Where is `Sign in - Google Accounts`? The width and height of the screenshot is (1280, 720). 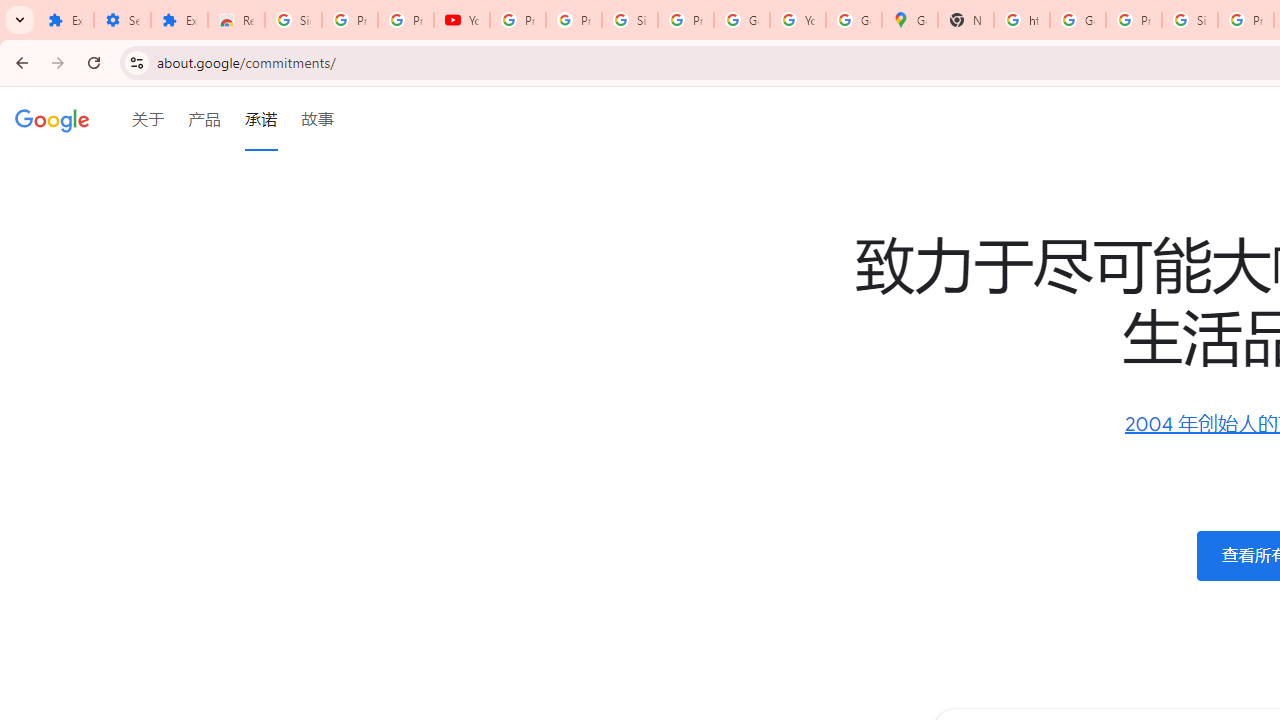
Sign in - Google Accounts is located at coordinates (629, 20).